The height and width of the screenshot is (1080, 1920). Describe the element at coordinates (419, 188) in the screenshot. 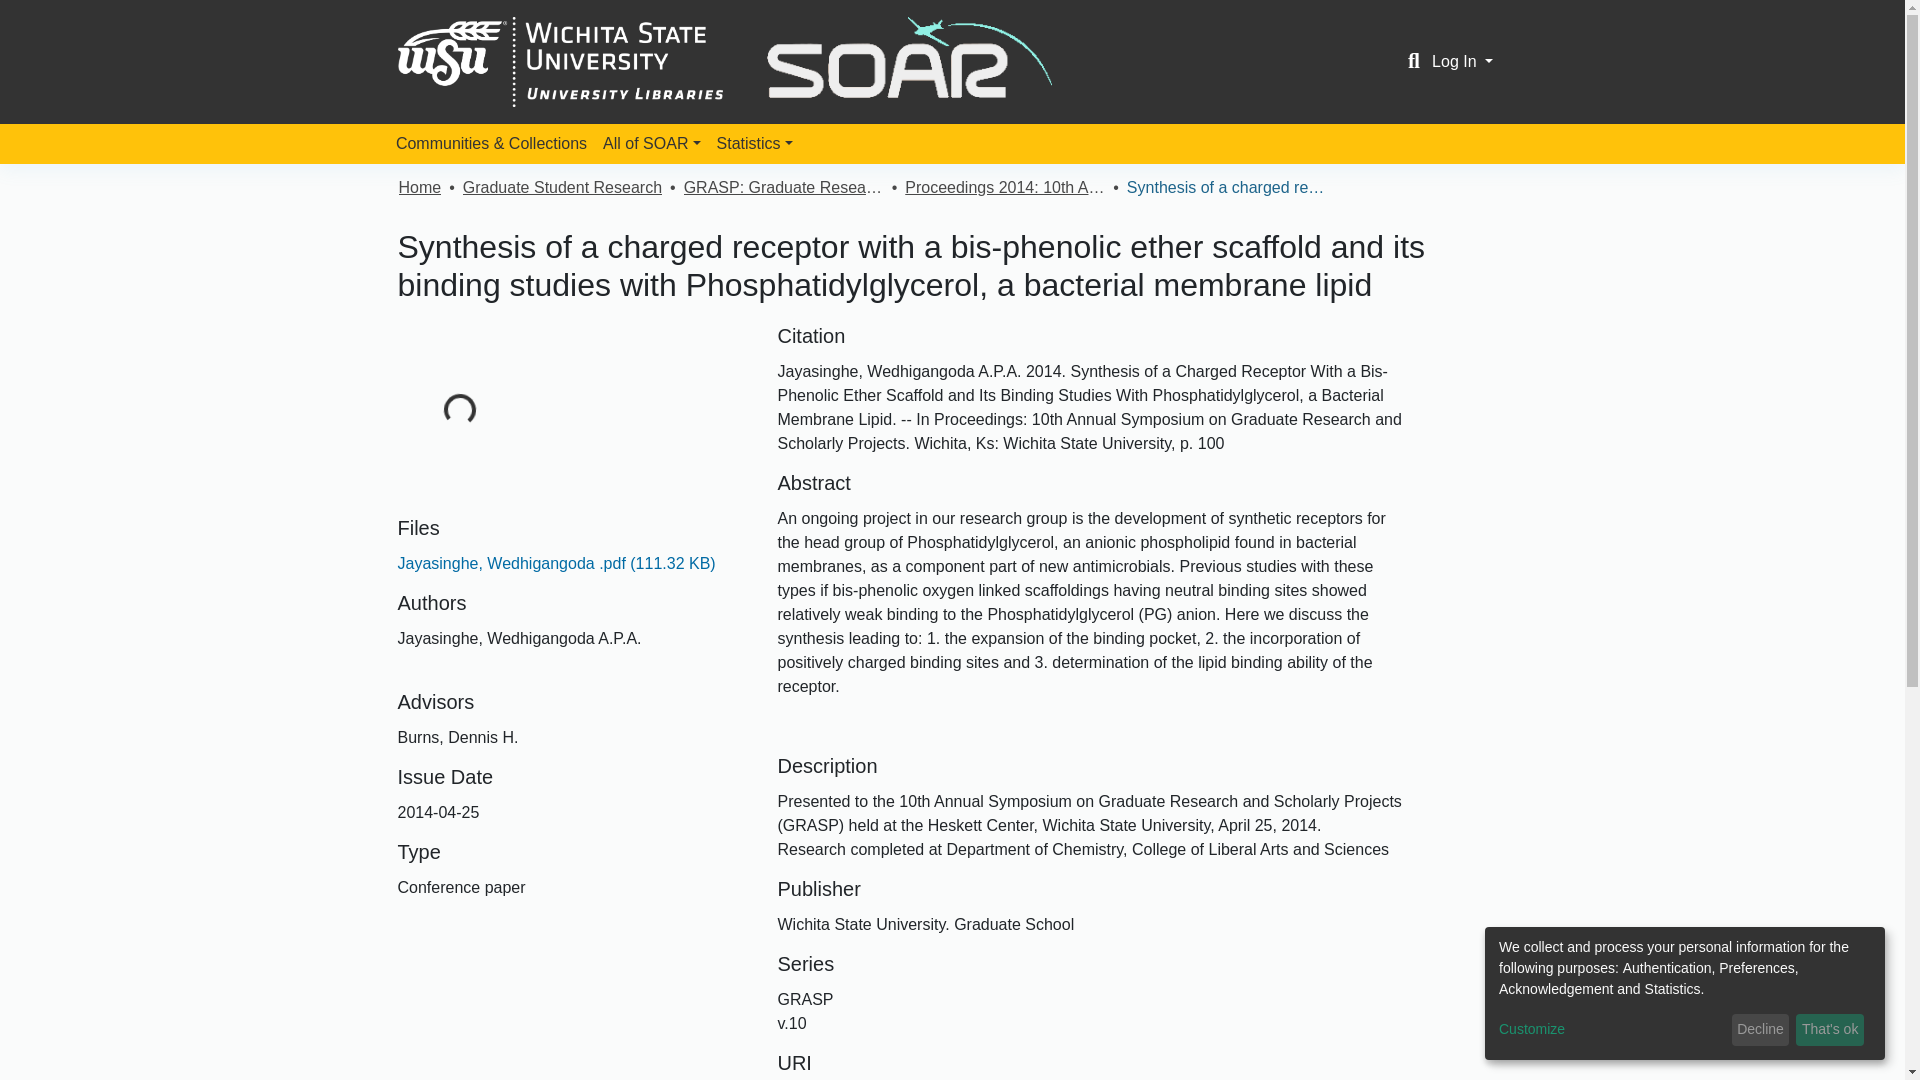

I see `Home` at that location.